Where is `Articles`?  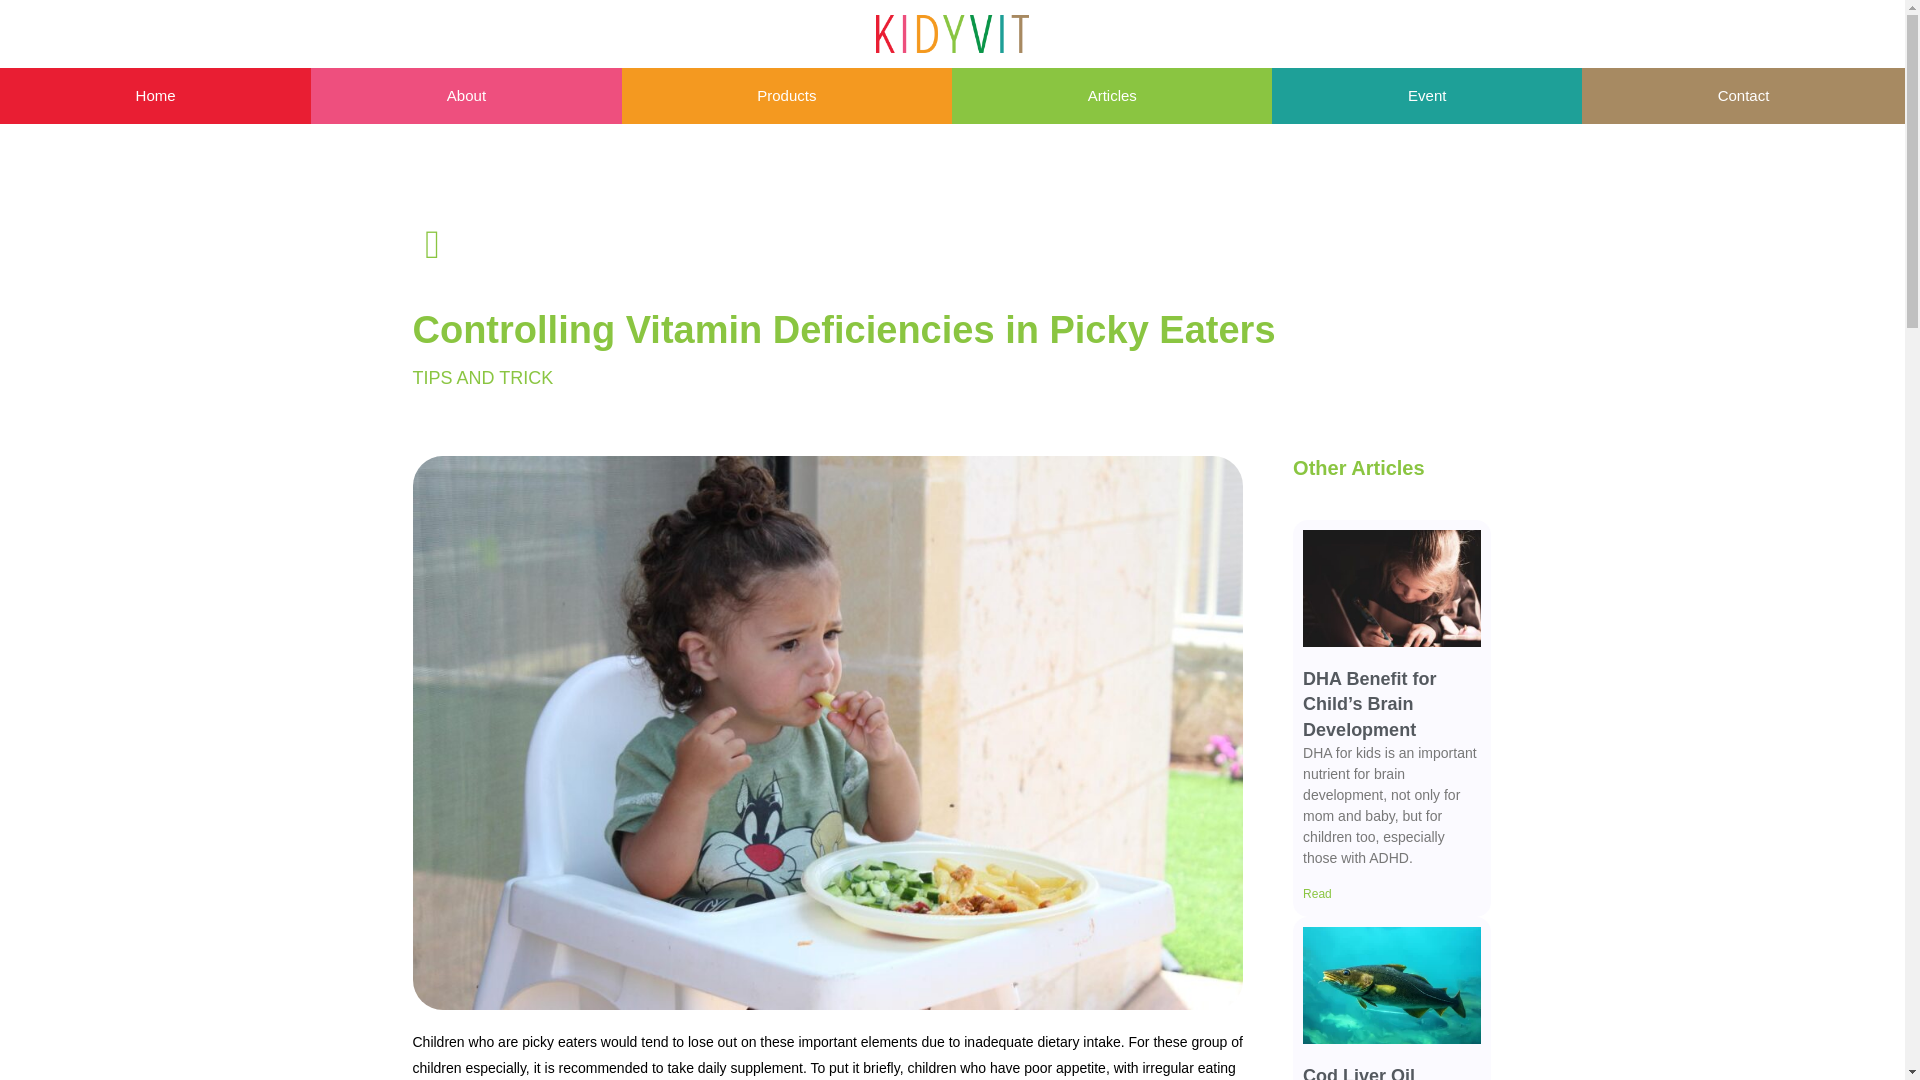
Articles is located at coordinates (1112, 96).